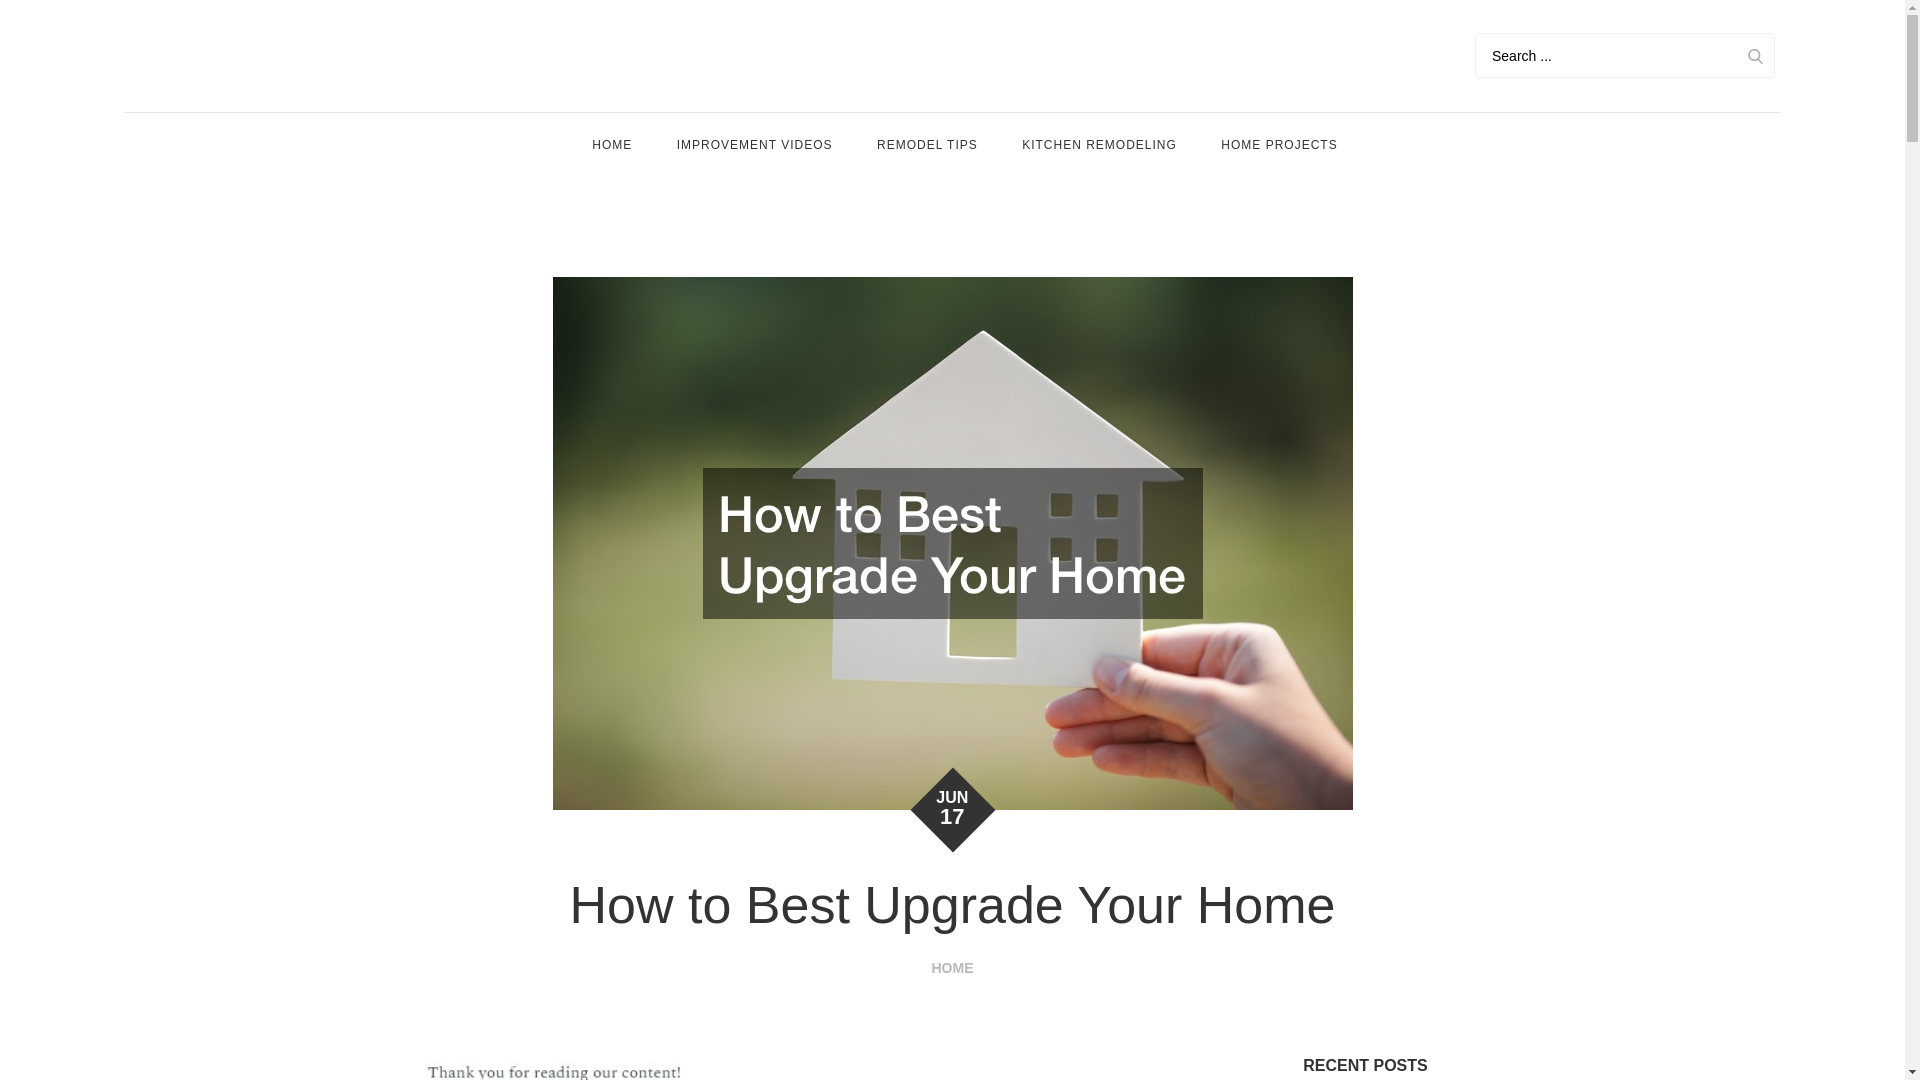 This screenshot has height=1080, width=1920. Describe the element at coordinates (1754, 55) in the screenshot. I see `Search` at that location.